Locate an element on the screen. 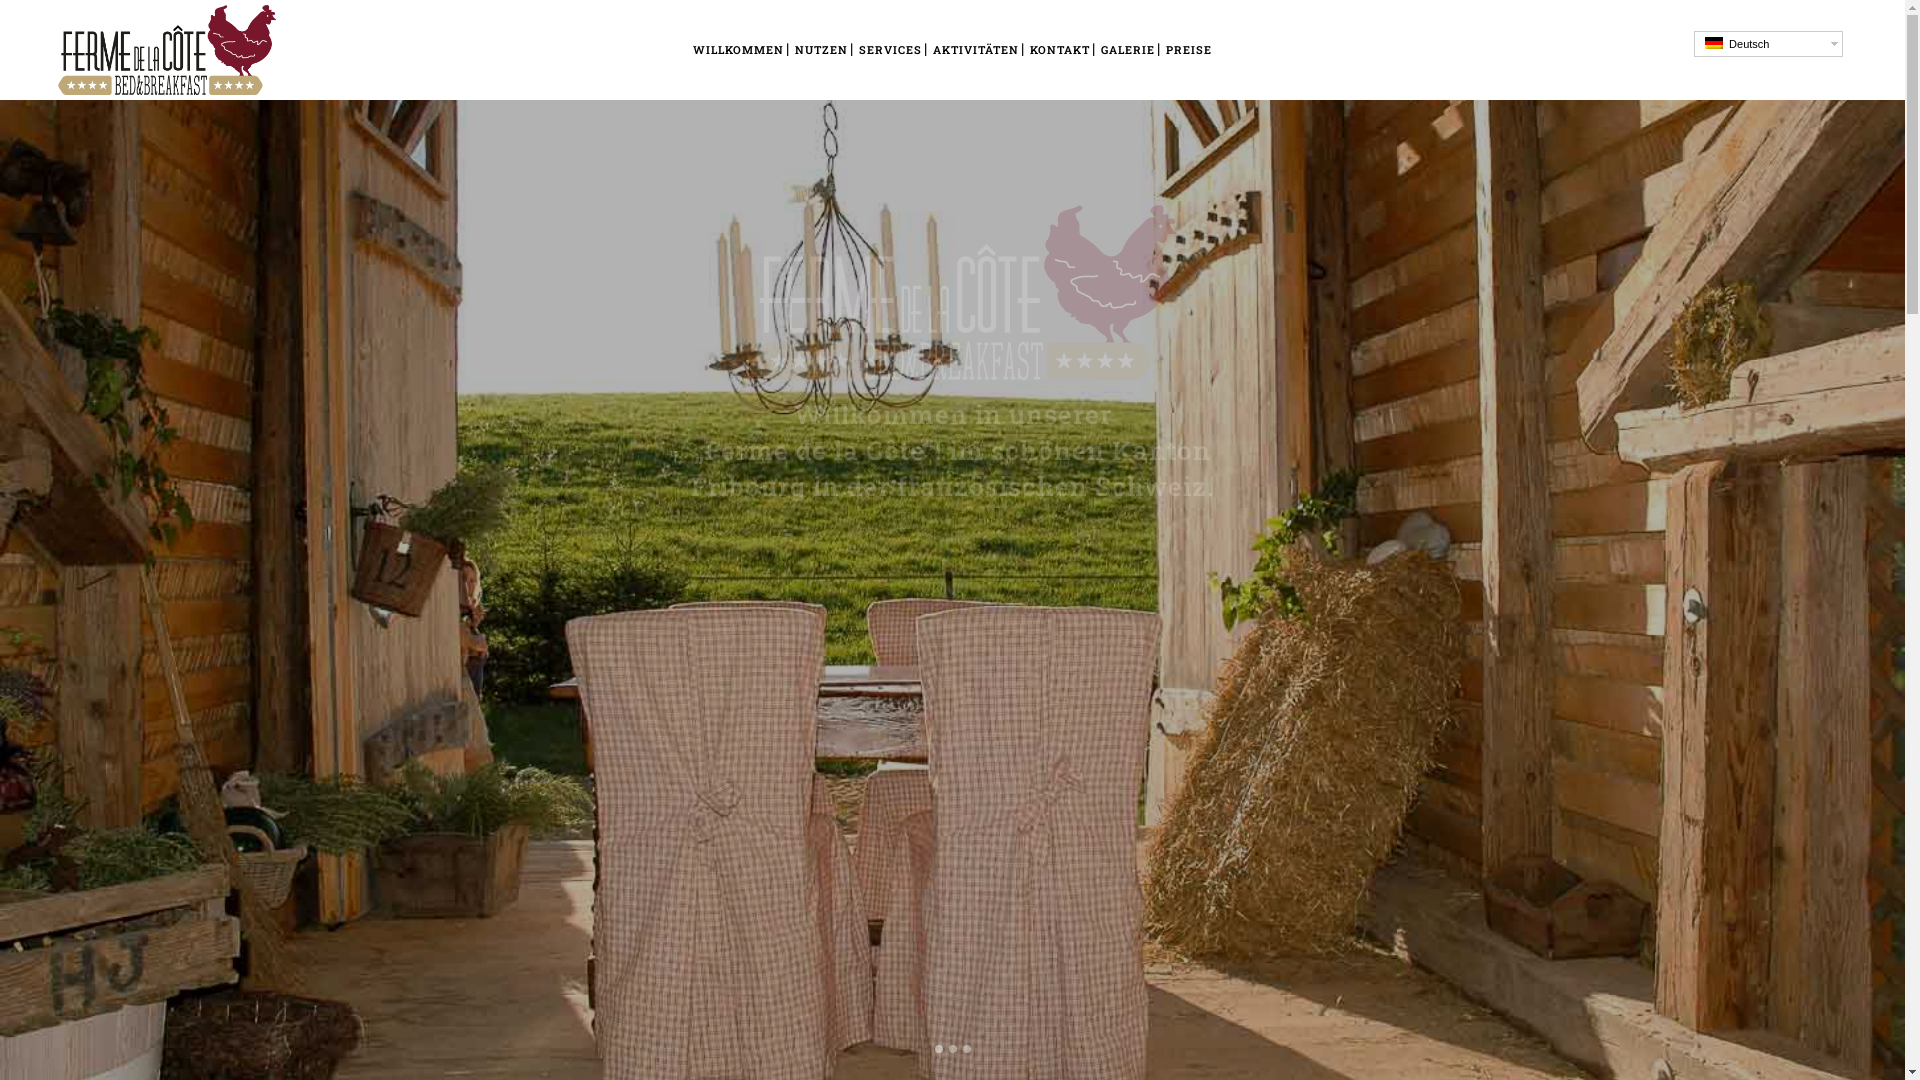  SERVICES is located at coordinates (890, 50).